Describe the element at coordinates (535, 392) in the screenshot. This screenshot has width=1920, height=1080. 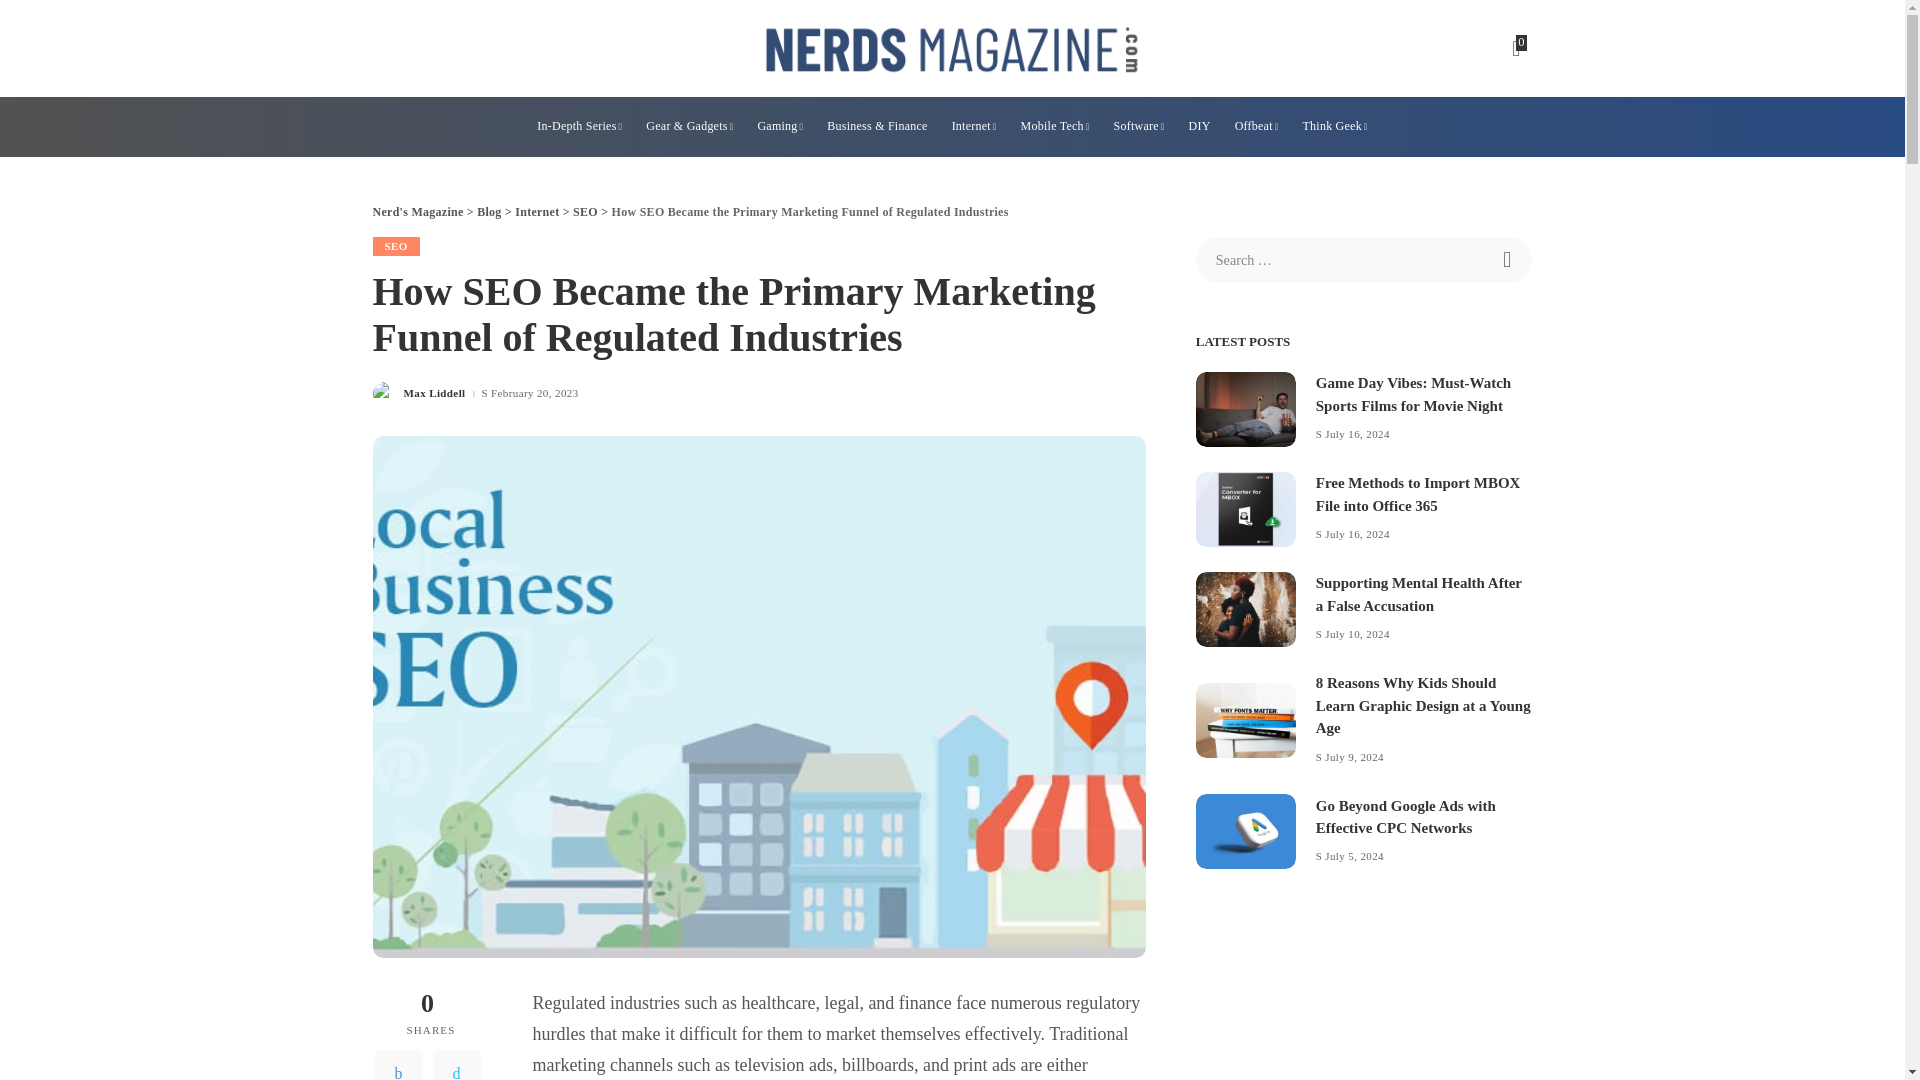
I see `2023-02-20T12:12:18-06:00` at that location.